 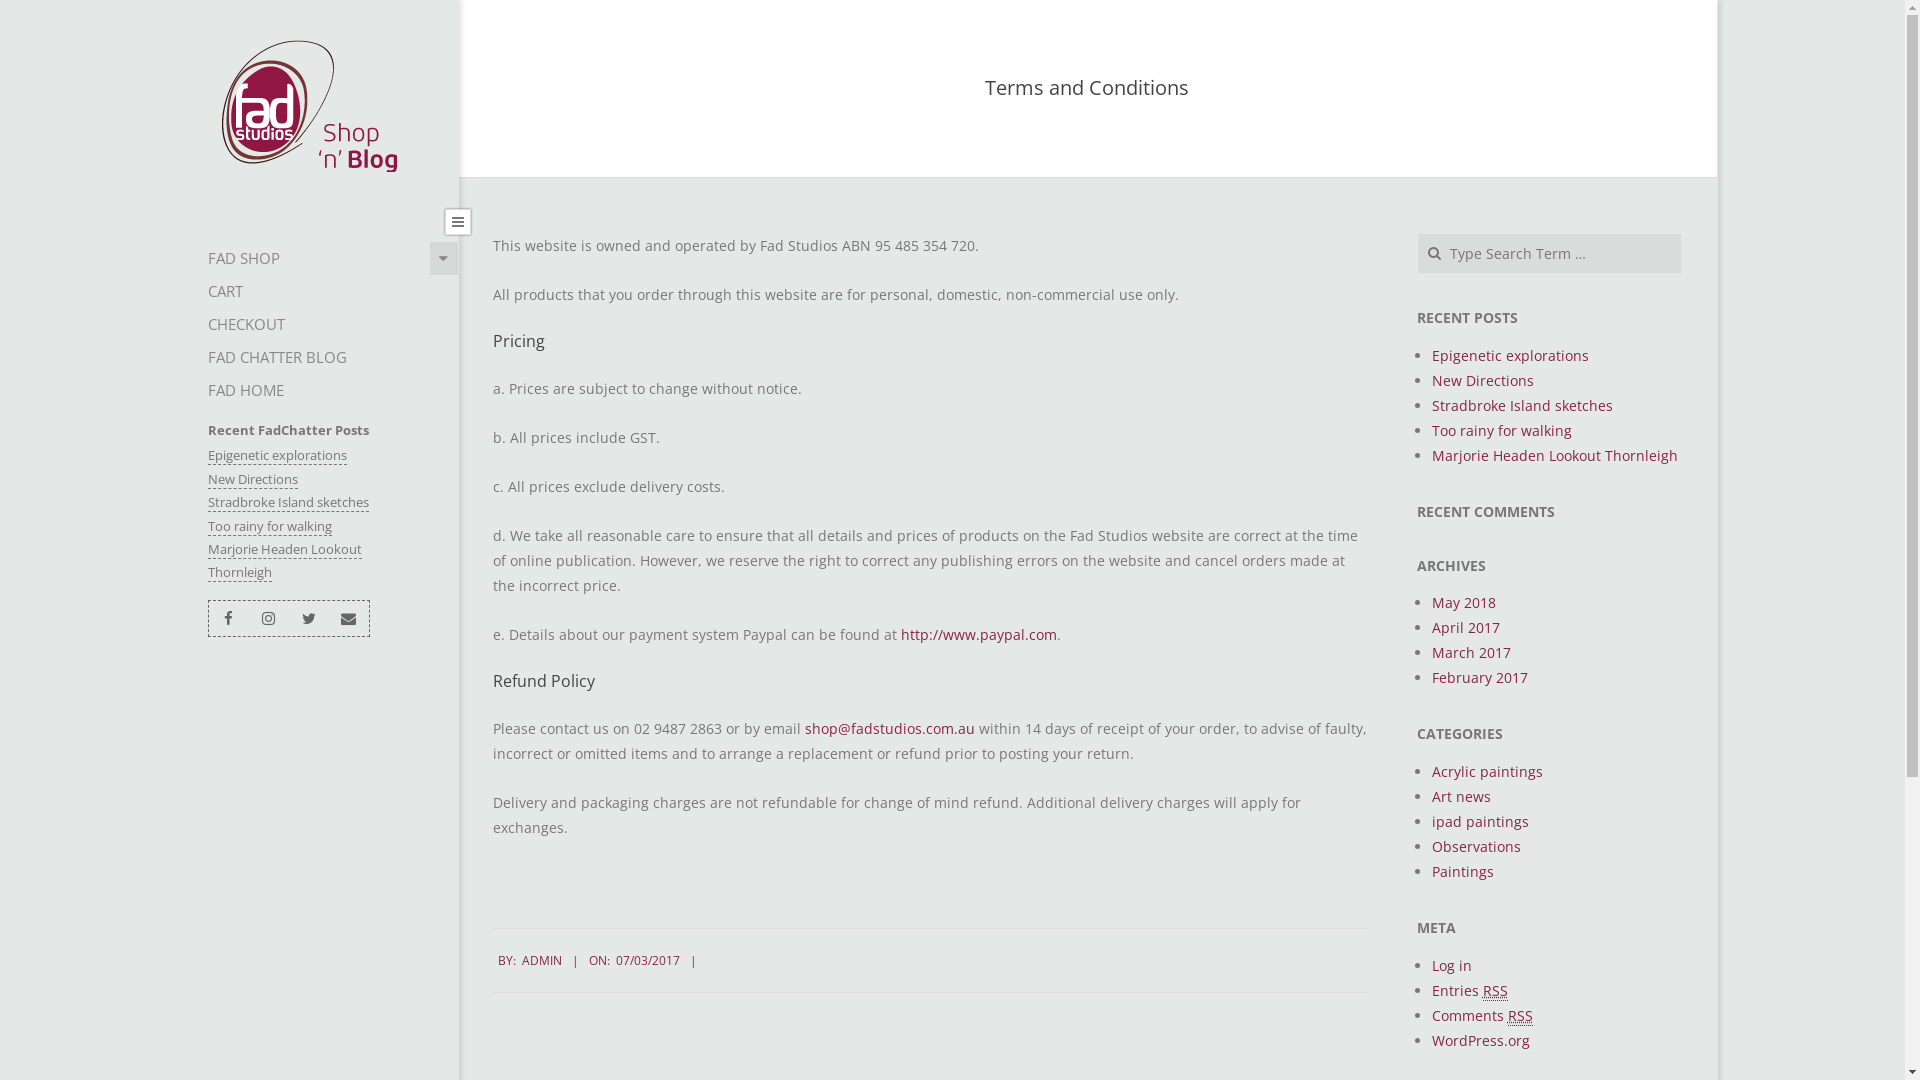 What do you see at coordinates (1502, 430) in the screenshot?
I see `Too rainy for walking` at bounding box center [1502, 430].